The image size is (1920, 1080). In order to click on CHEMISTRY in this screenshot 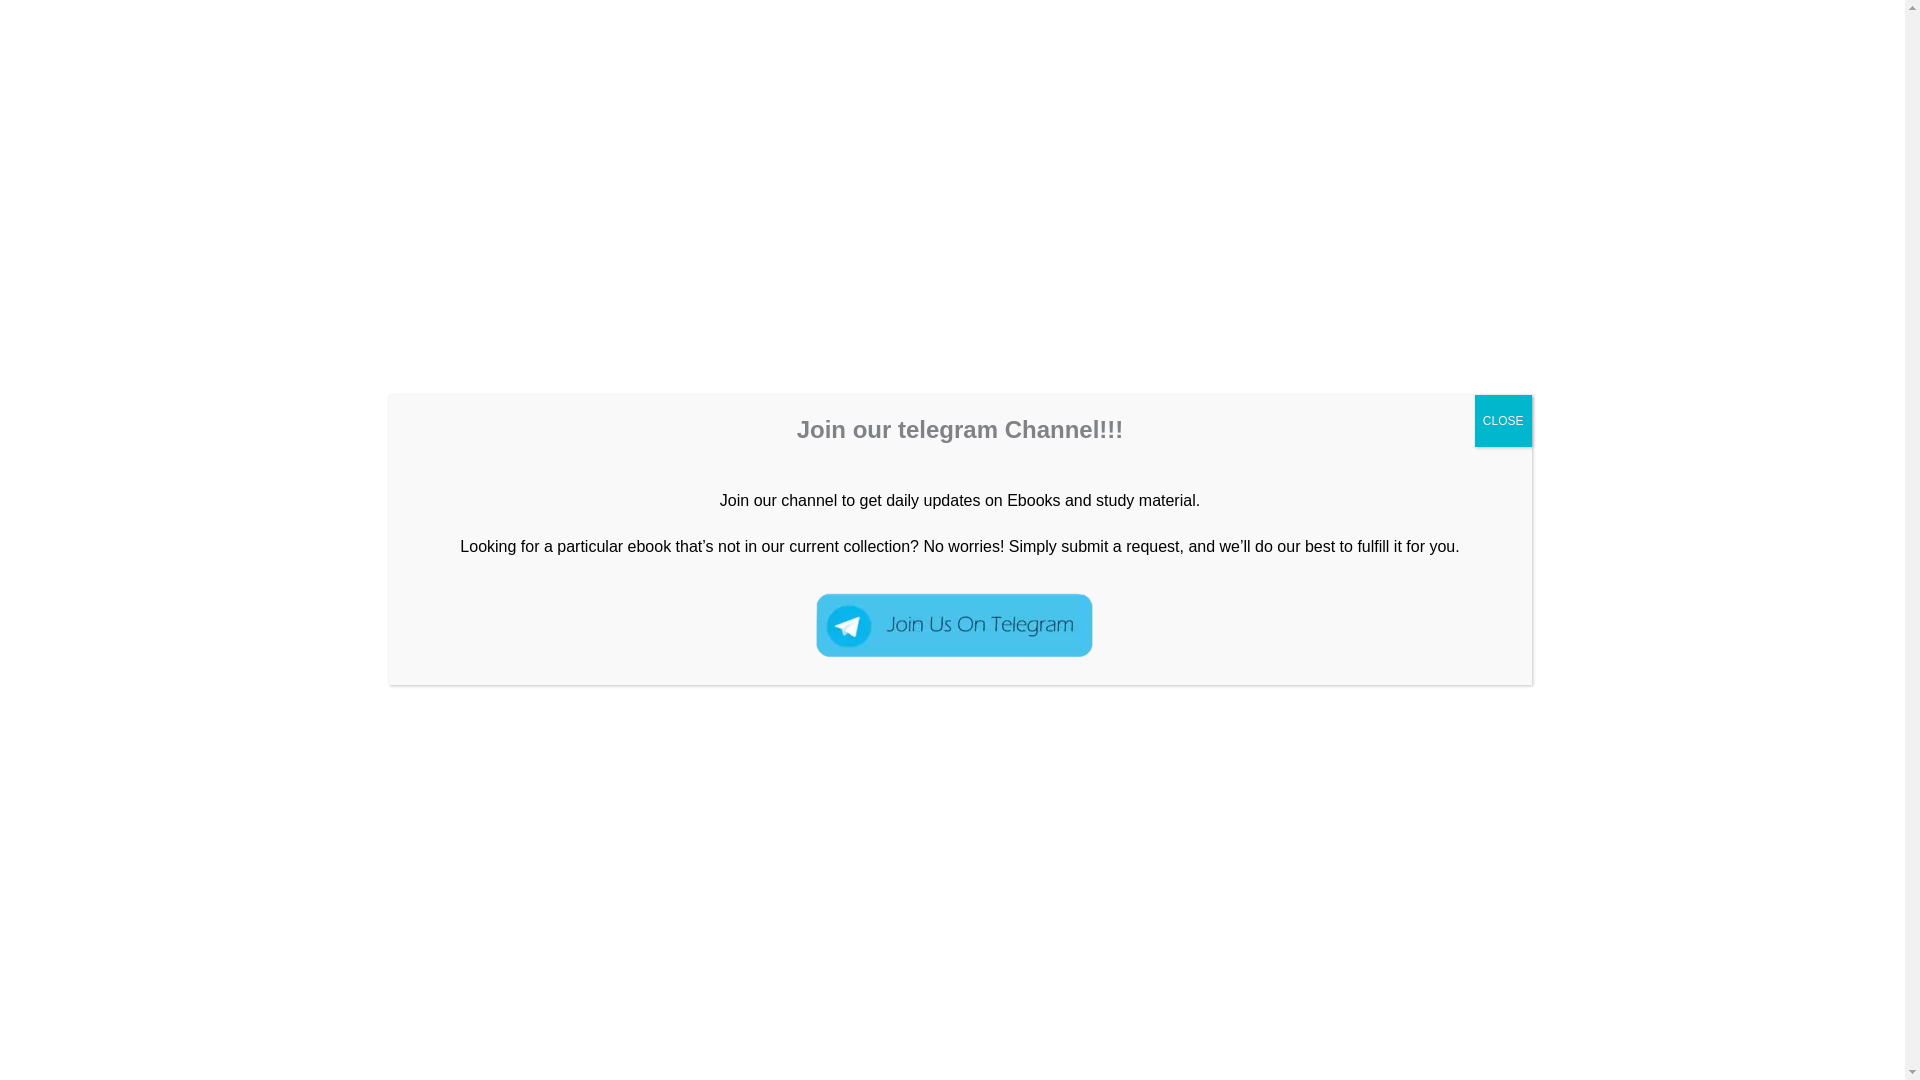, I will do `click(1480, 89)`.